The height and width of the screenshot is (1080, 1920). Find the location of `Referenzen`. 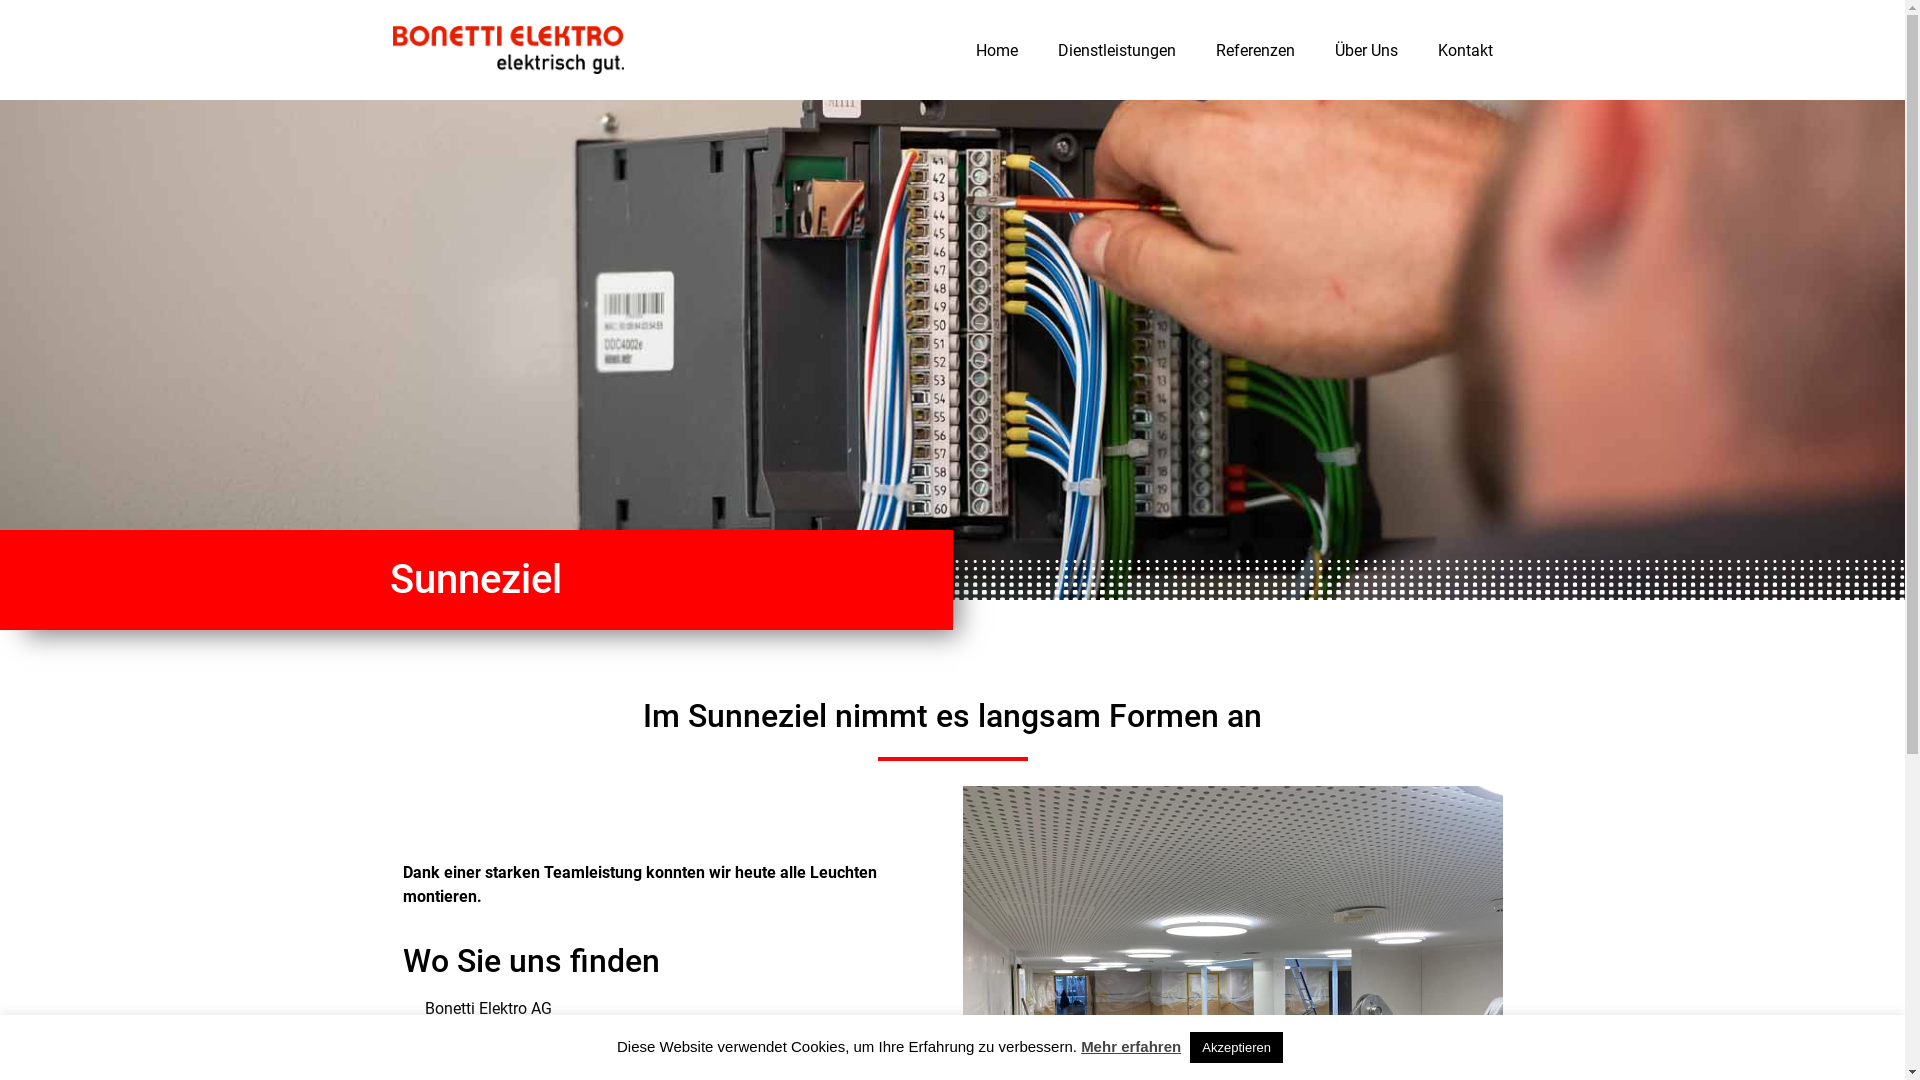

Referenzen is located at coordinates (1256, 50).